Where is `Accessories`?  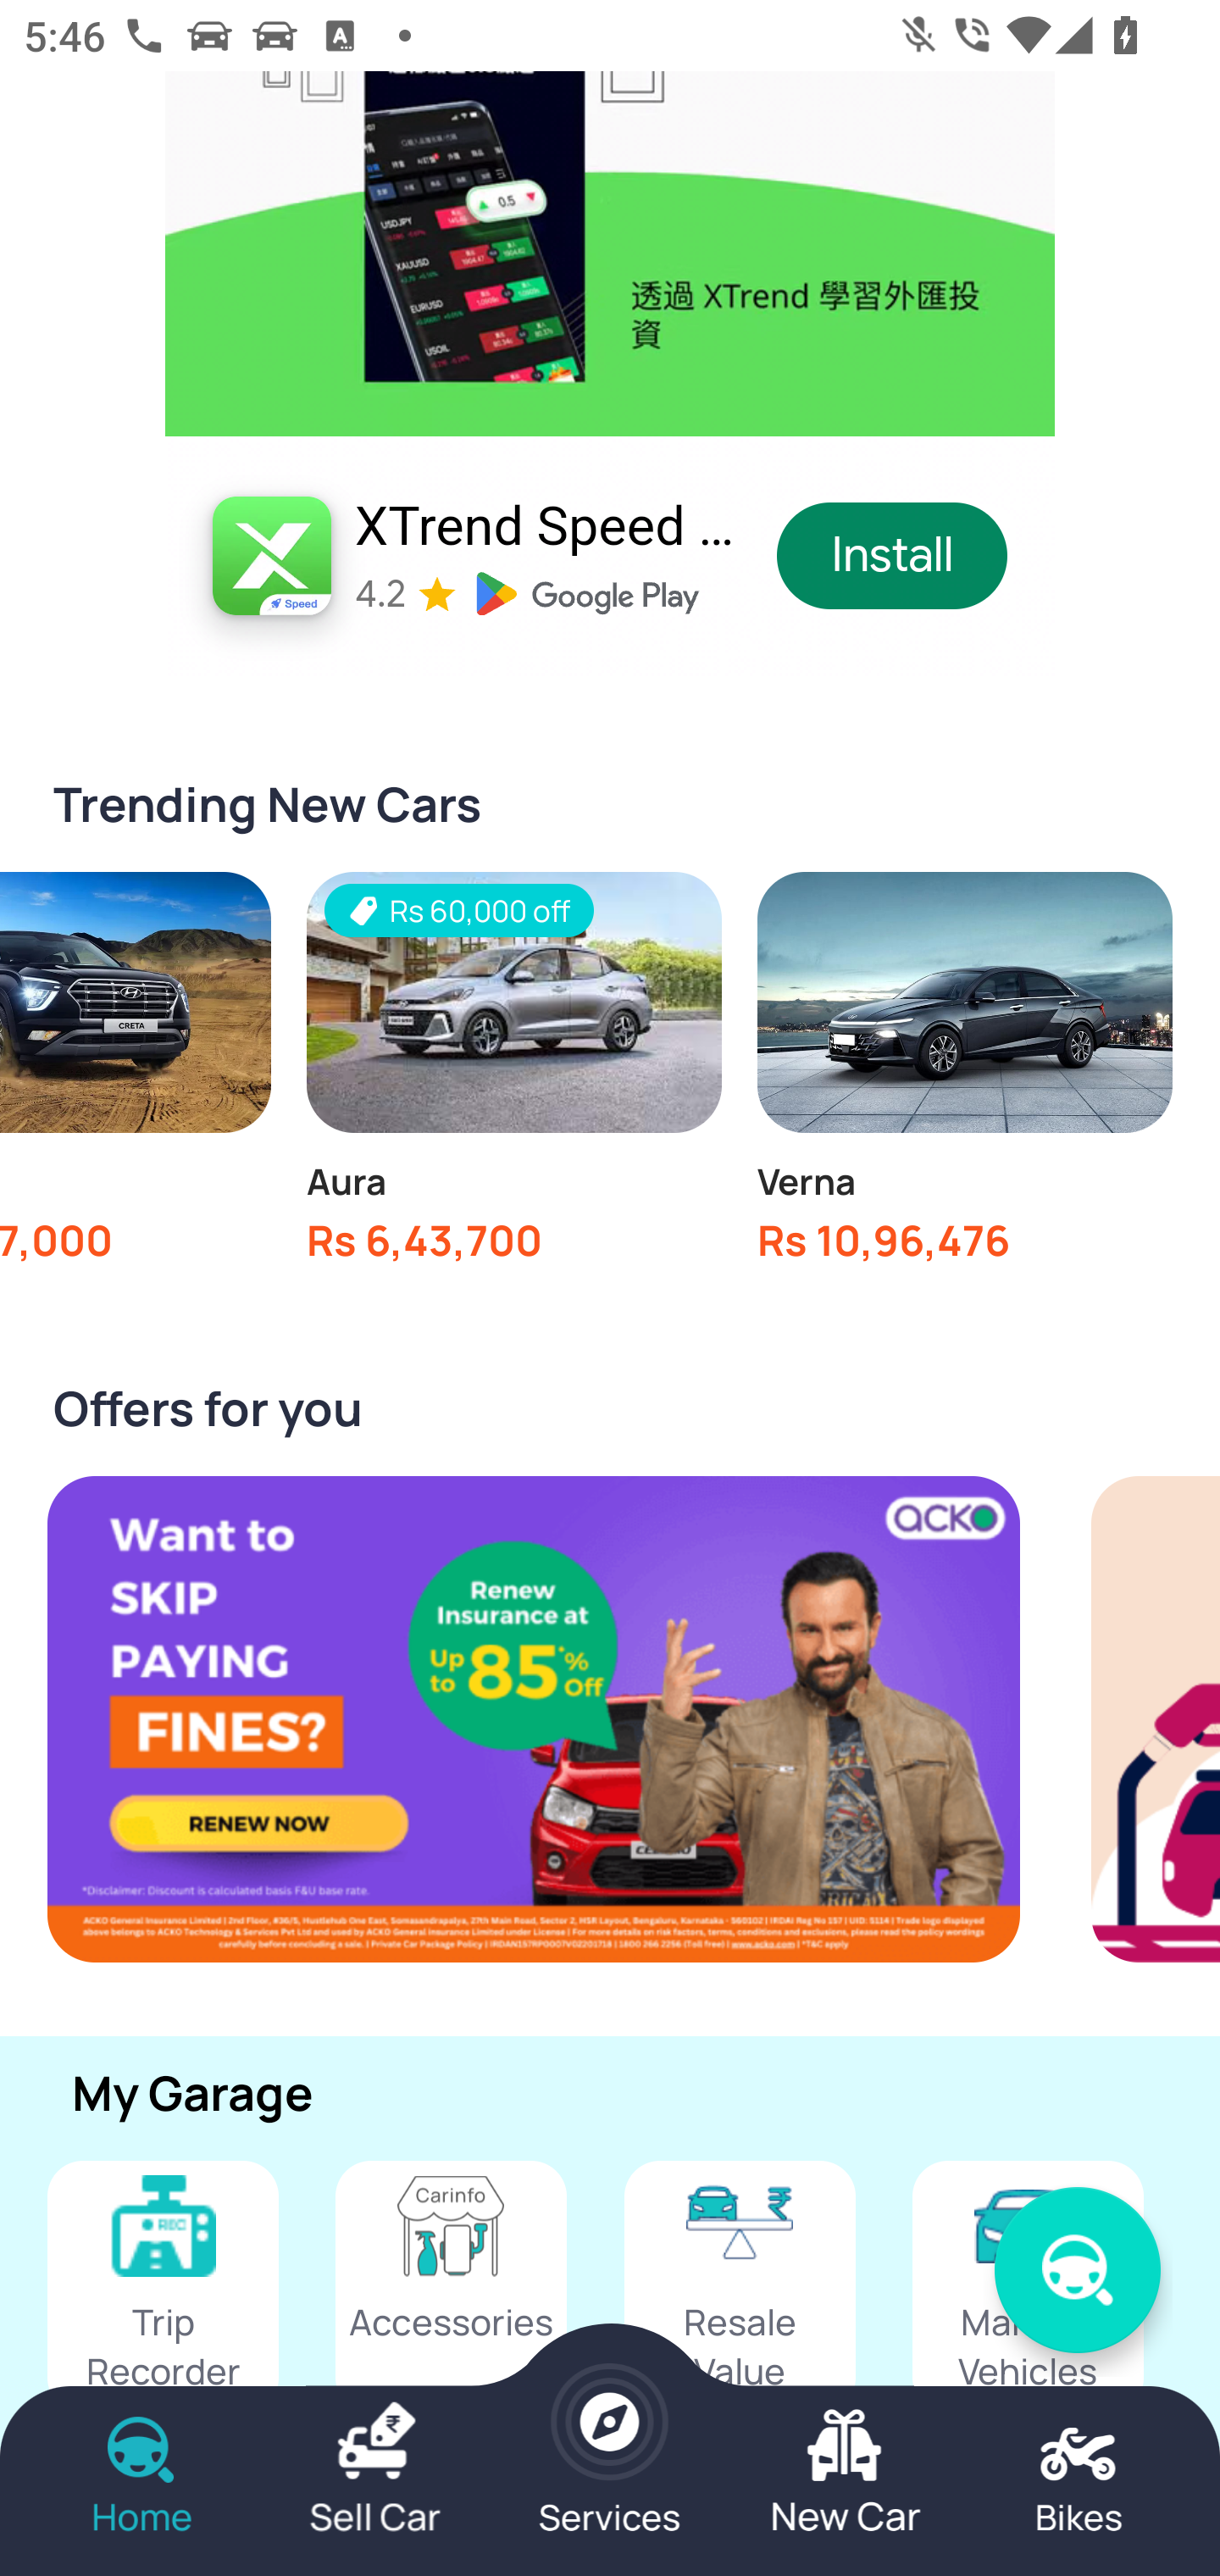
Accessories is located at coordinates (451, 2287).